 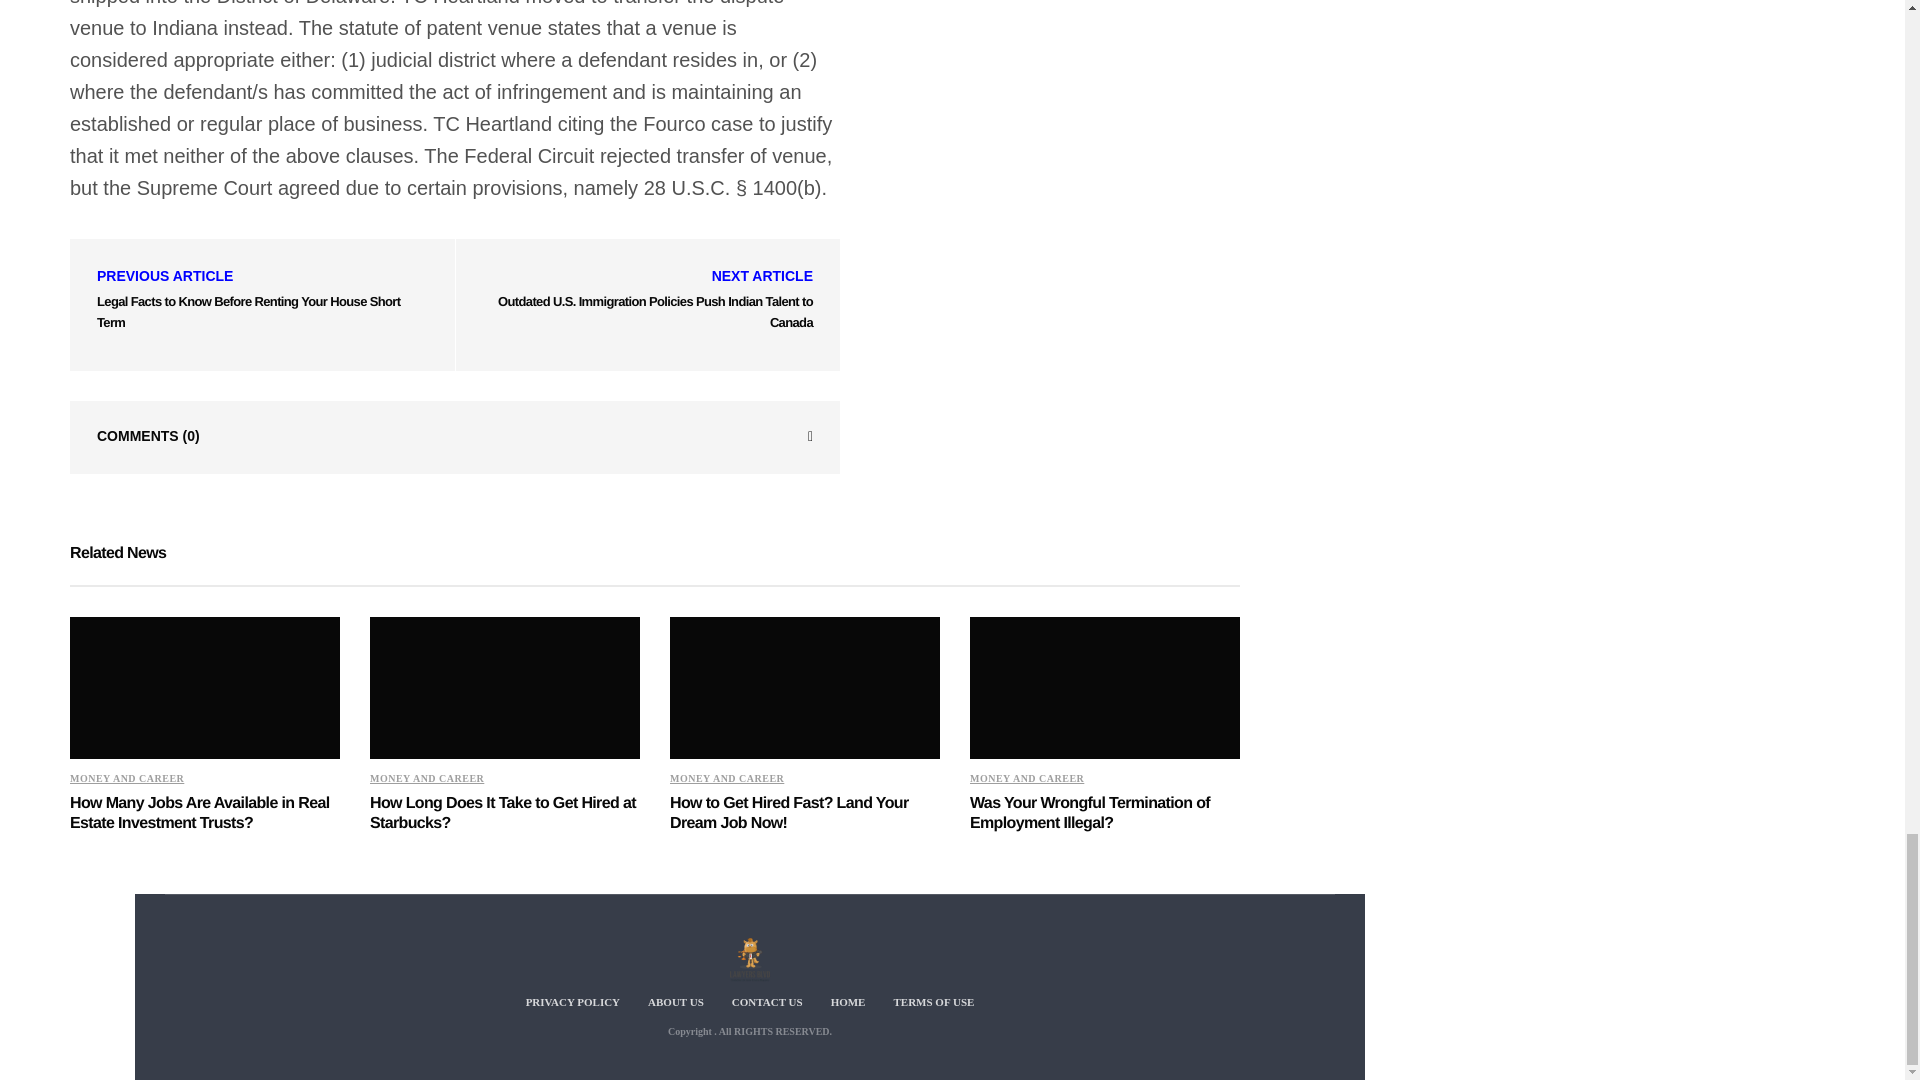 What do you see at coordinates (504, 688) in the screenshot?
I see `How Long Does It Take to Get Hired at Starbucks?` at bounding box center [504, 688].